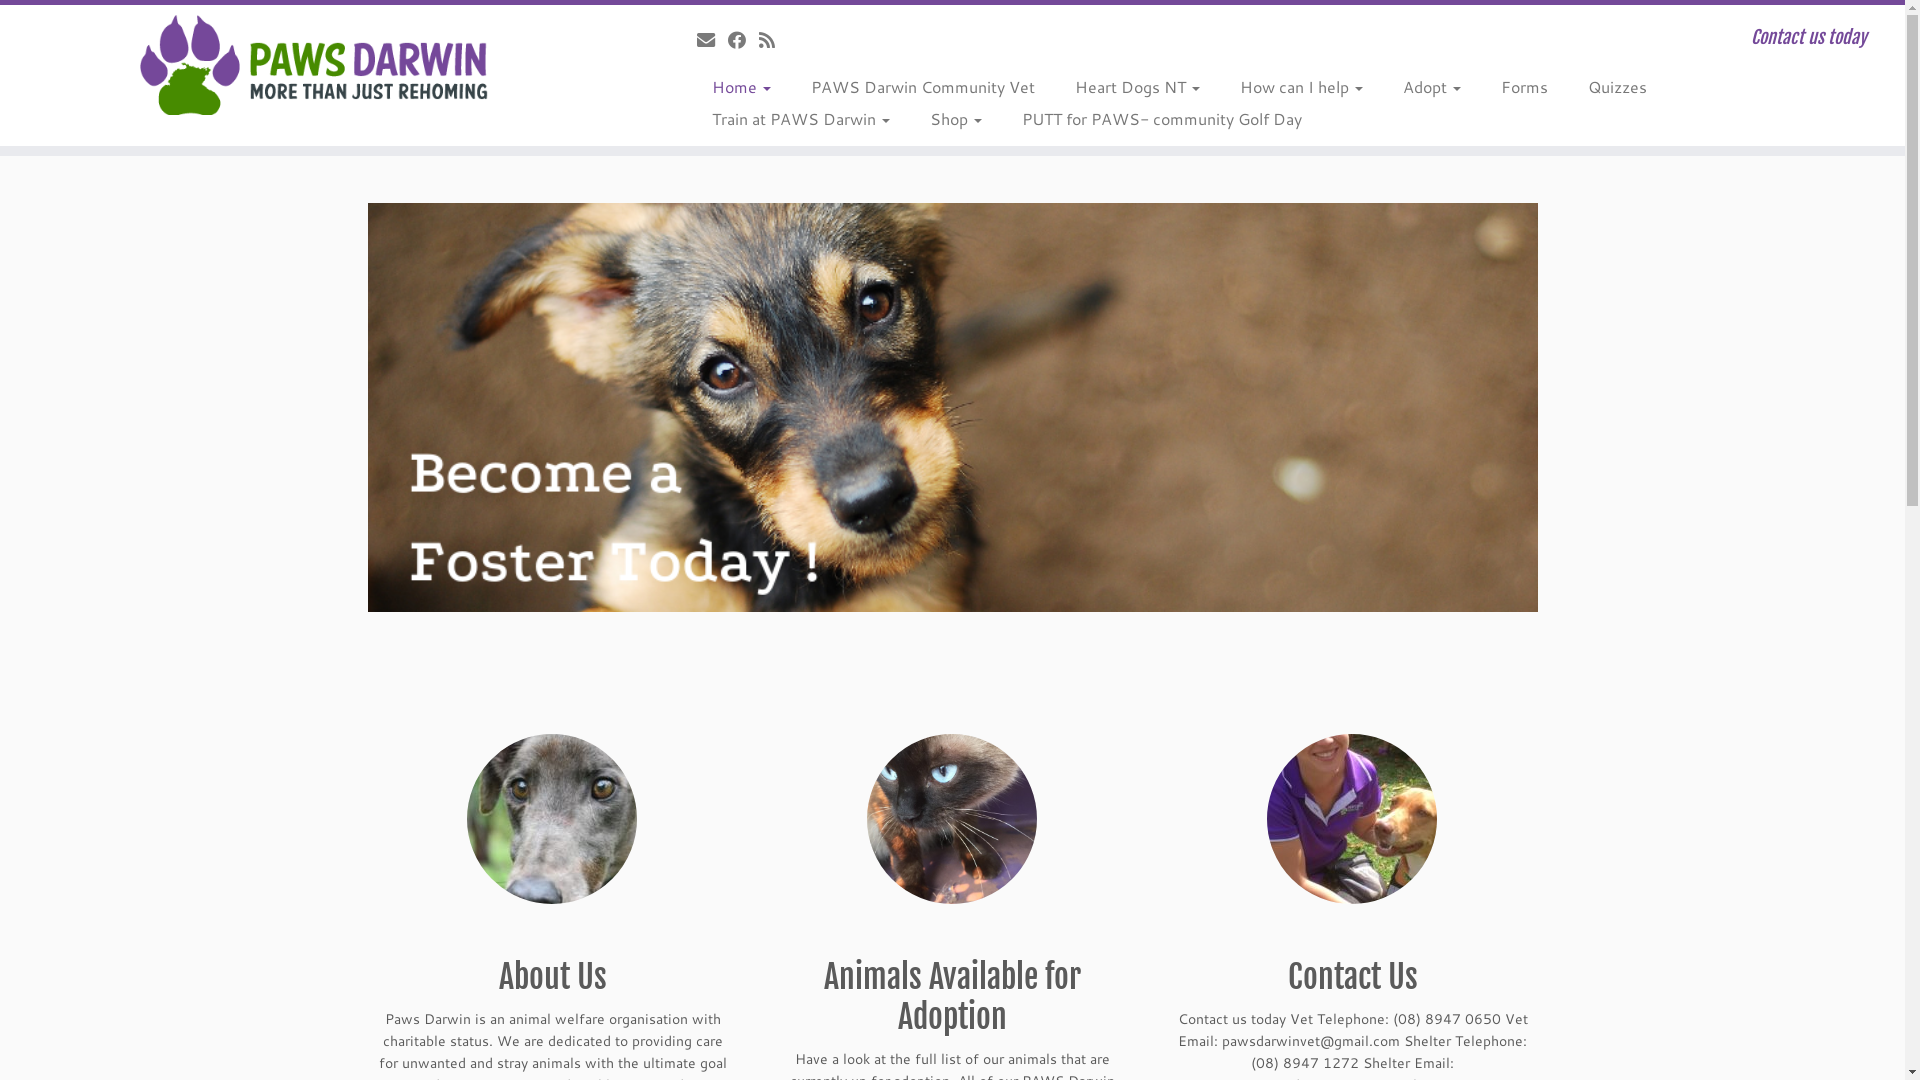  Describe the element at coordinates (1524, 87) in the screenshot. I see `Forms` at that location.